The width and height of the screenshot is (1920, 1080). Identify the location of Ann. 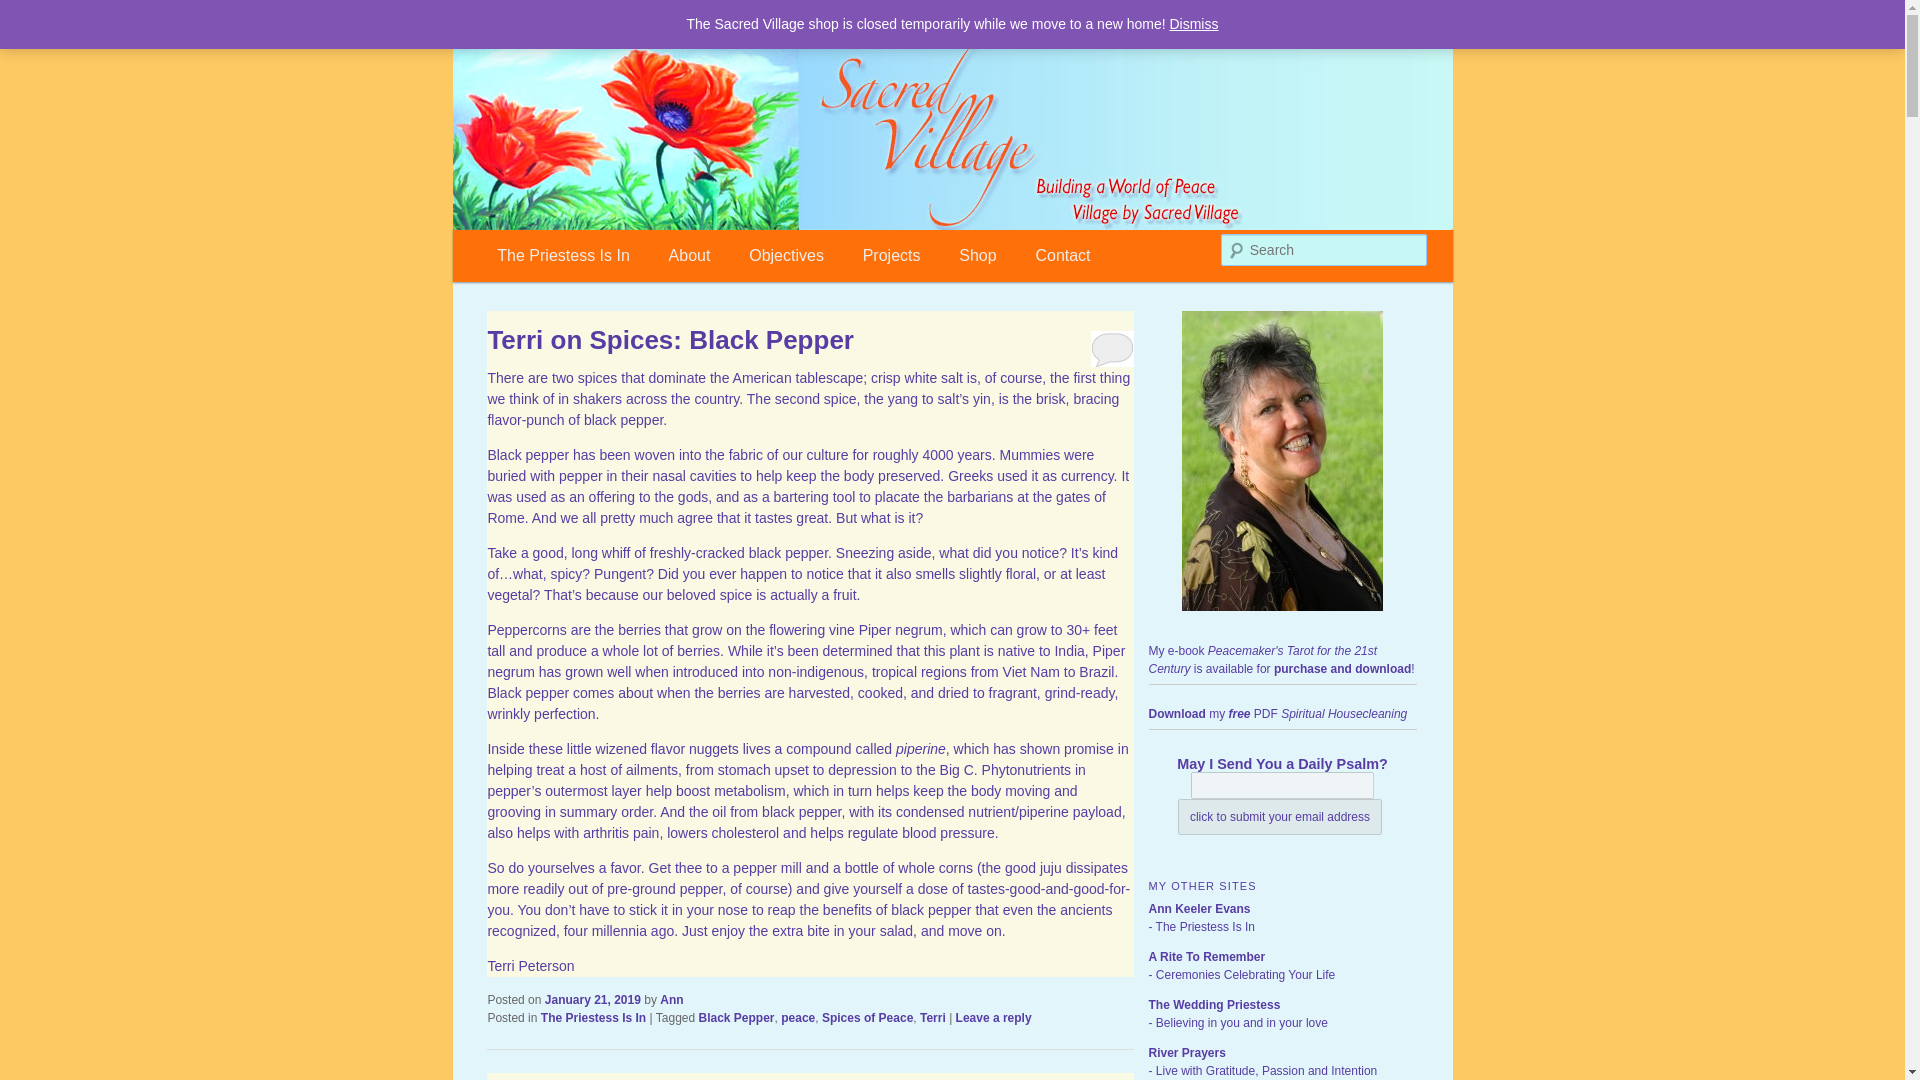
(672, 999).